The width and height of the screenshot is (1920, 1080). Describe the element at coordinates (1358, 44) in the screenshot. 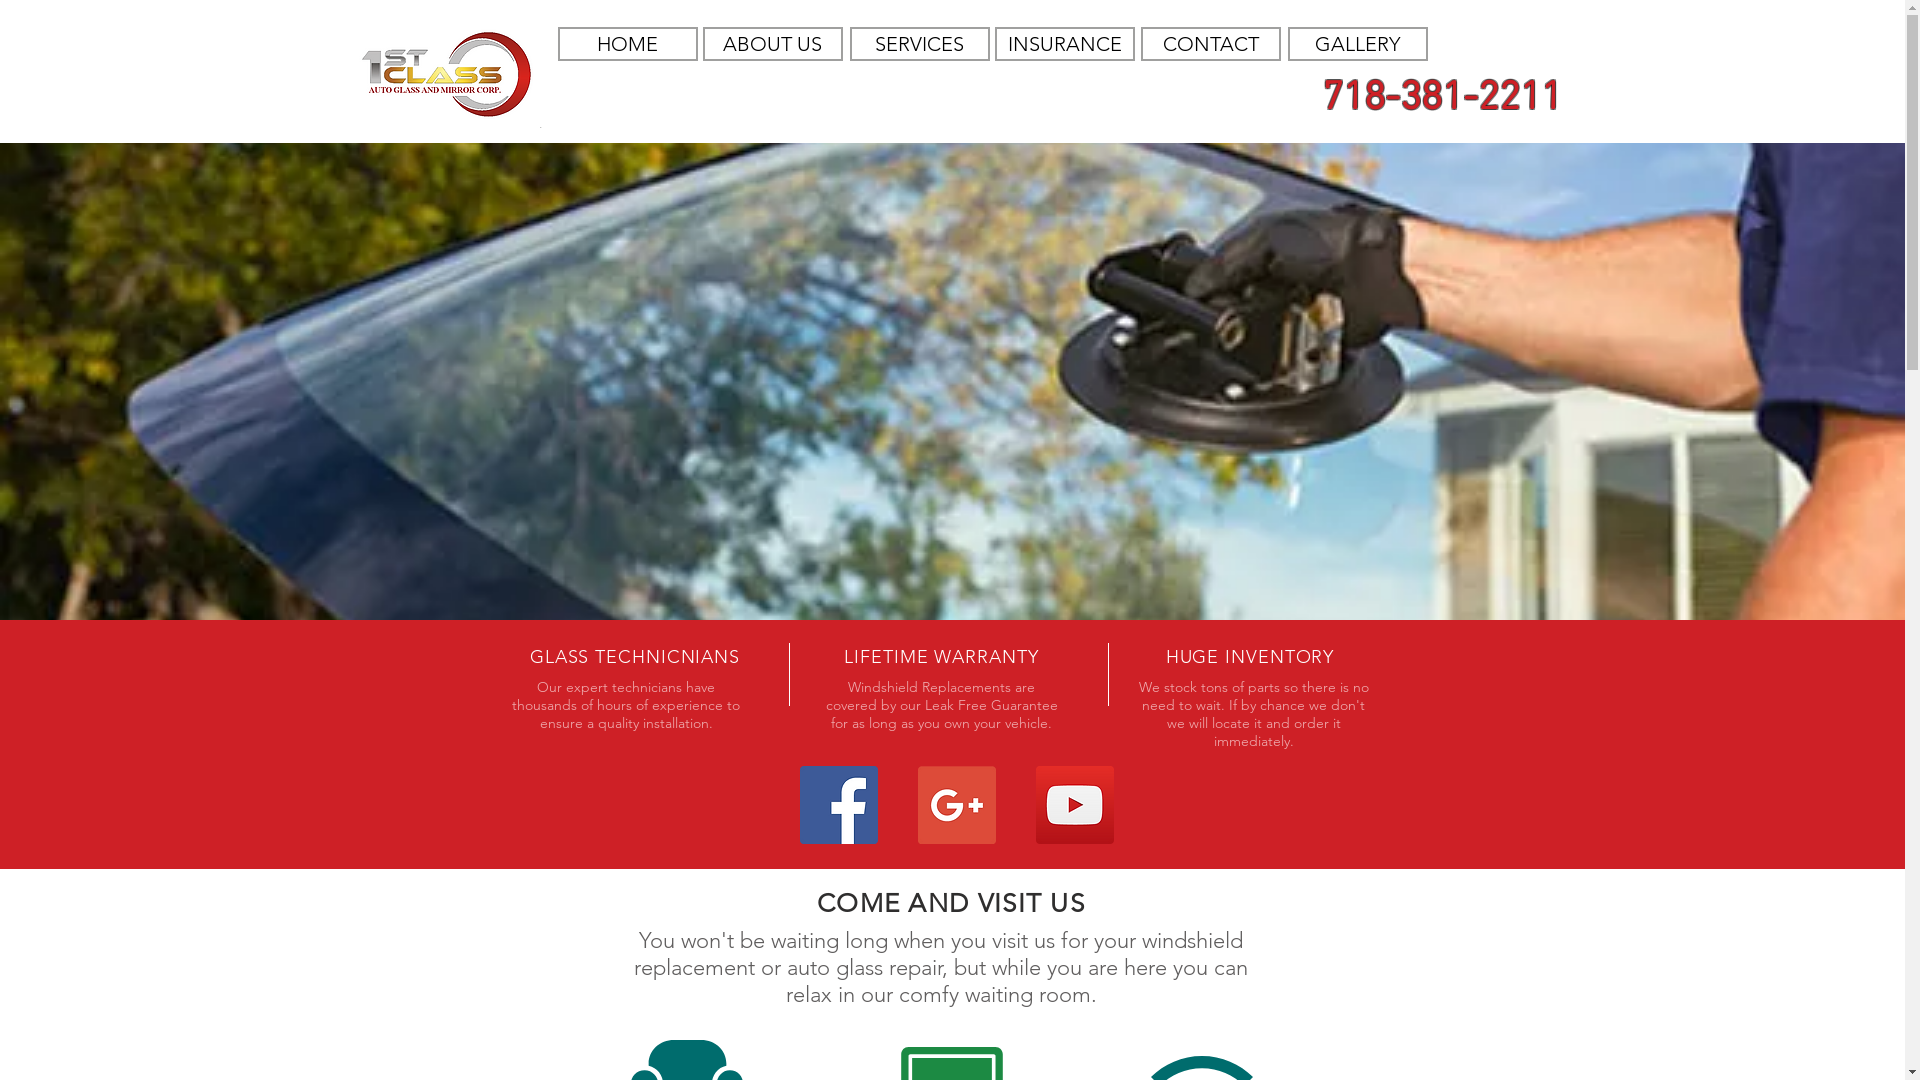

I see `GALLERY` at that location.